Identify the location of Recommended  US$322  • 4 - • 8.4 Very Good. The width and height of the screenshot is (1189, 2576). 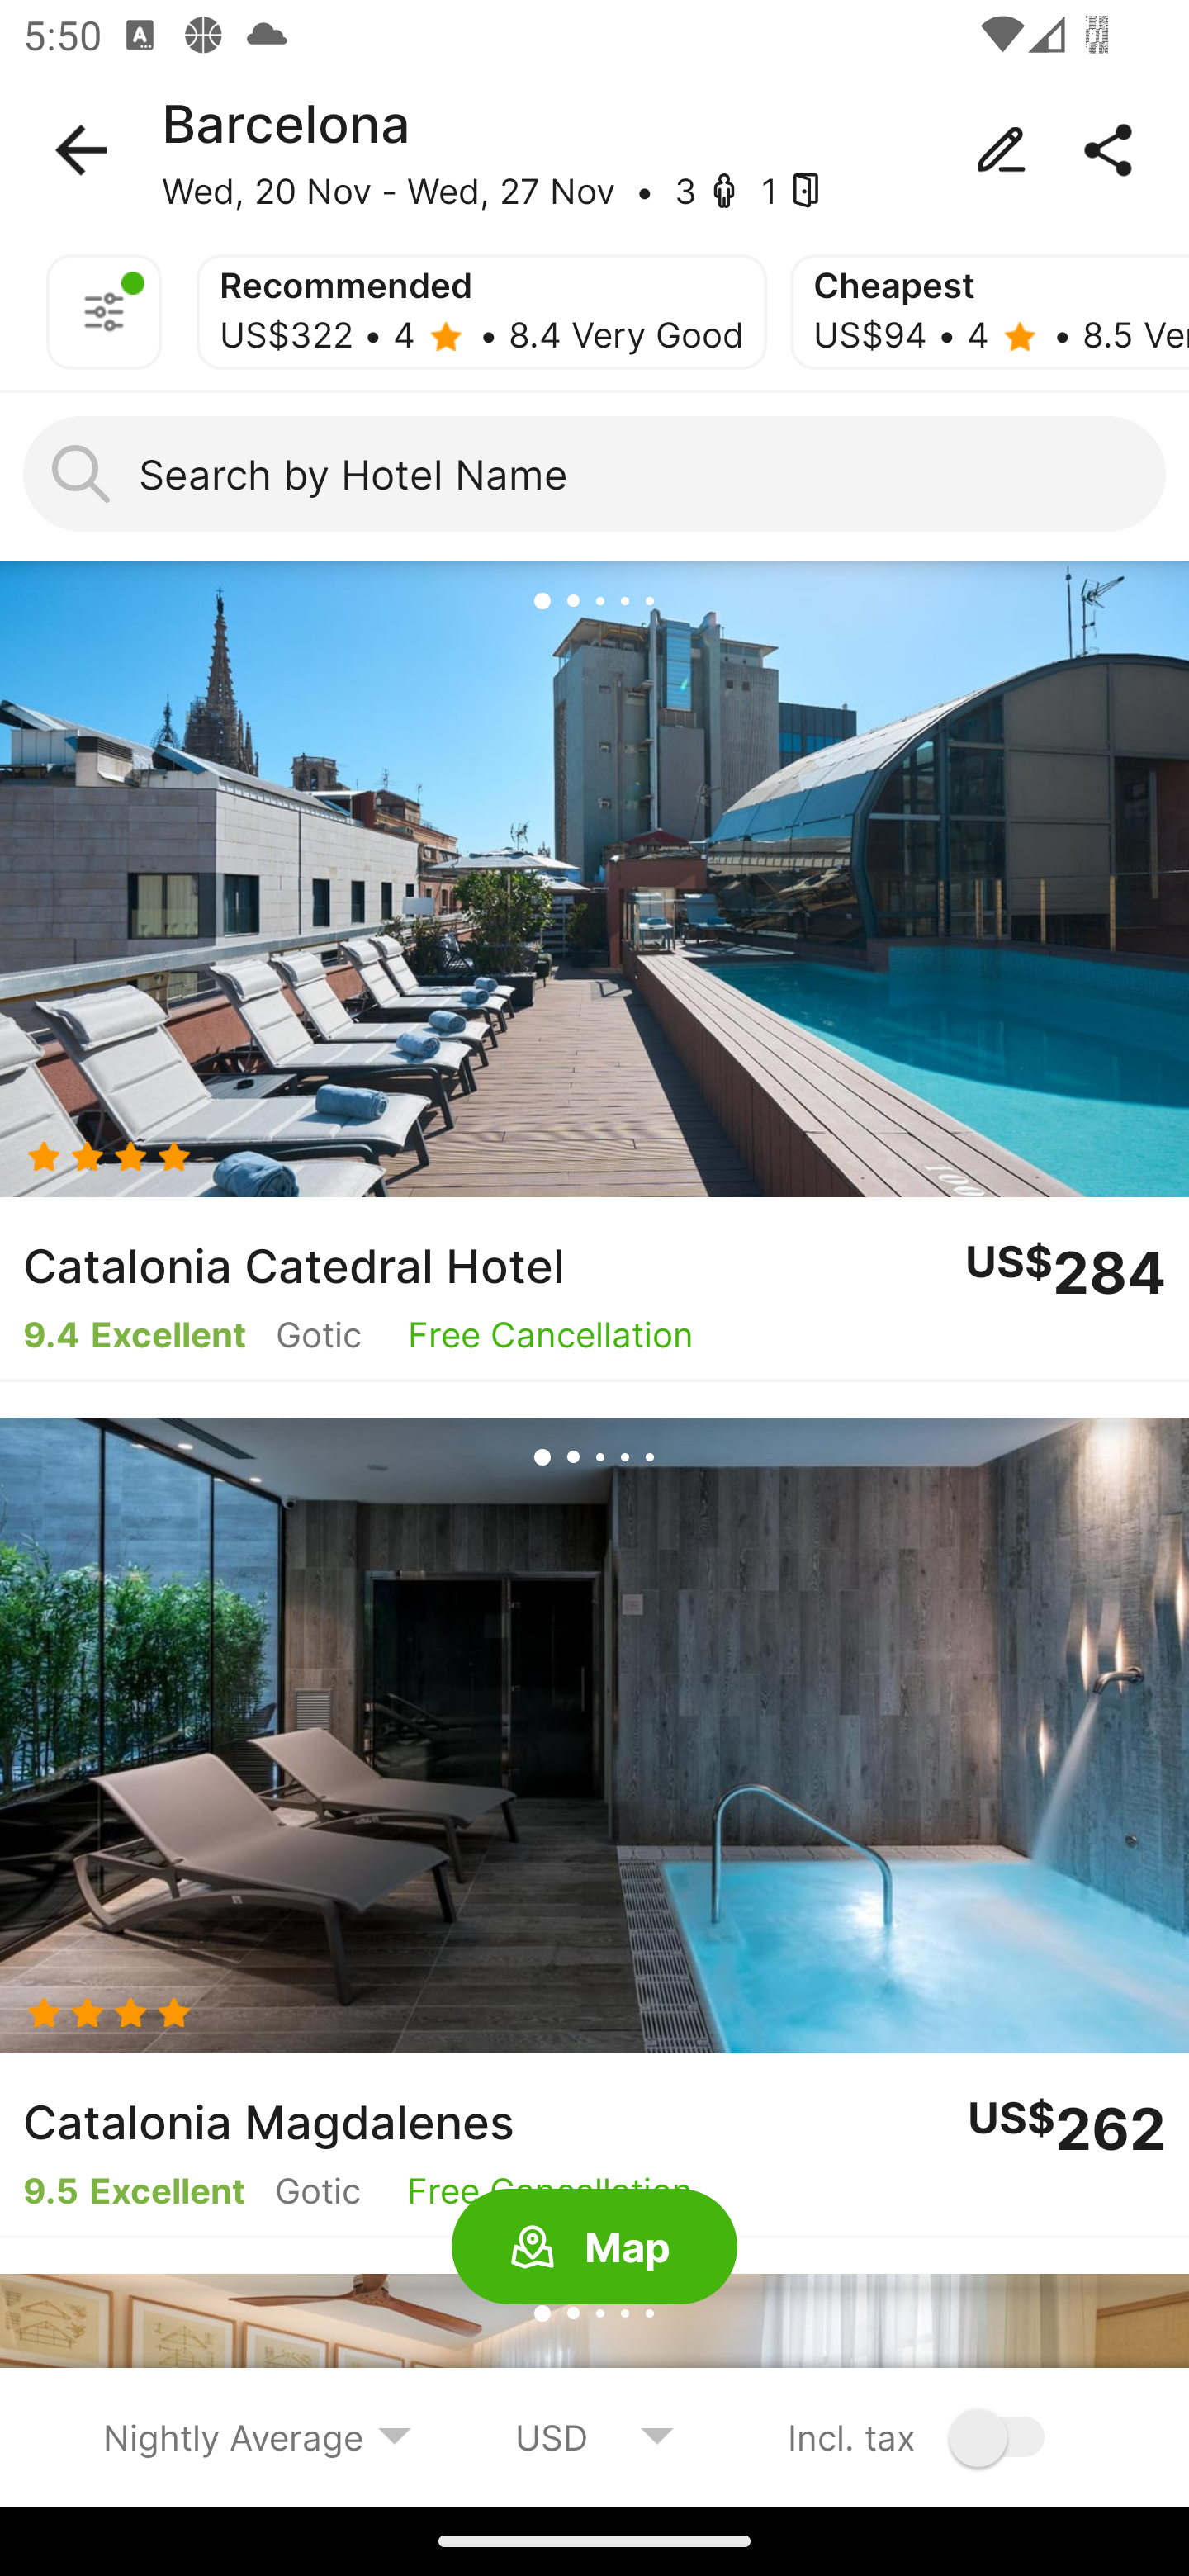
(481, 312).